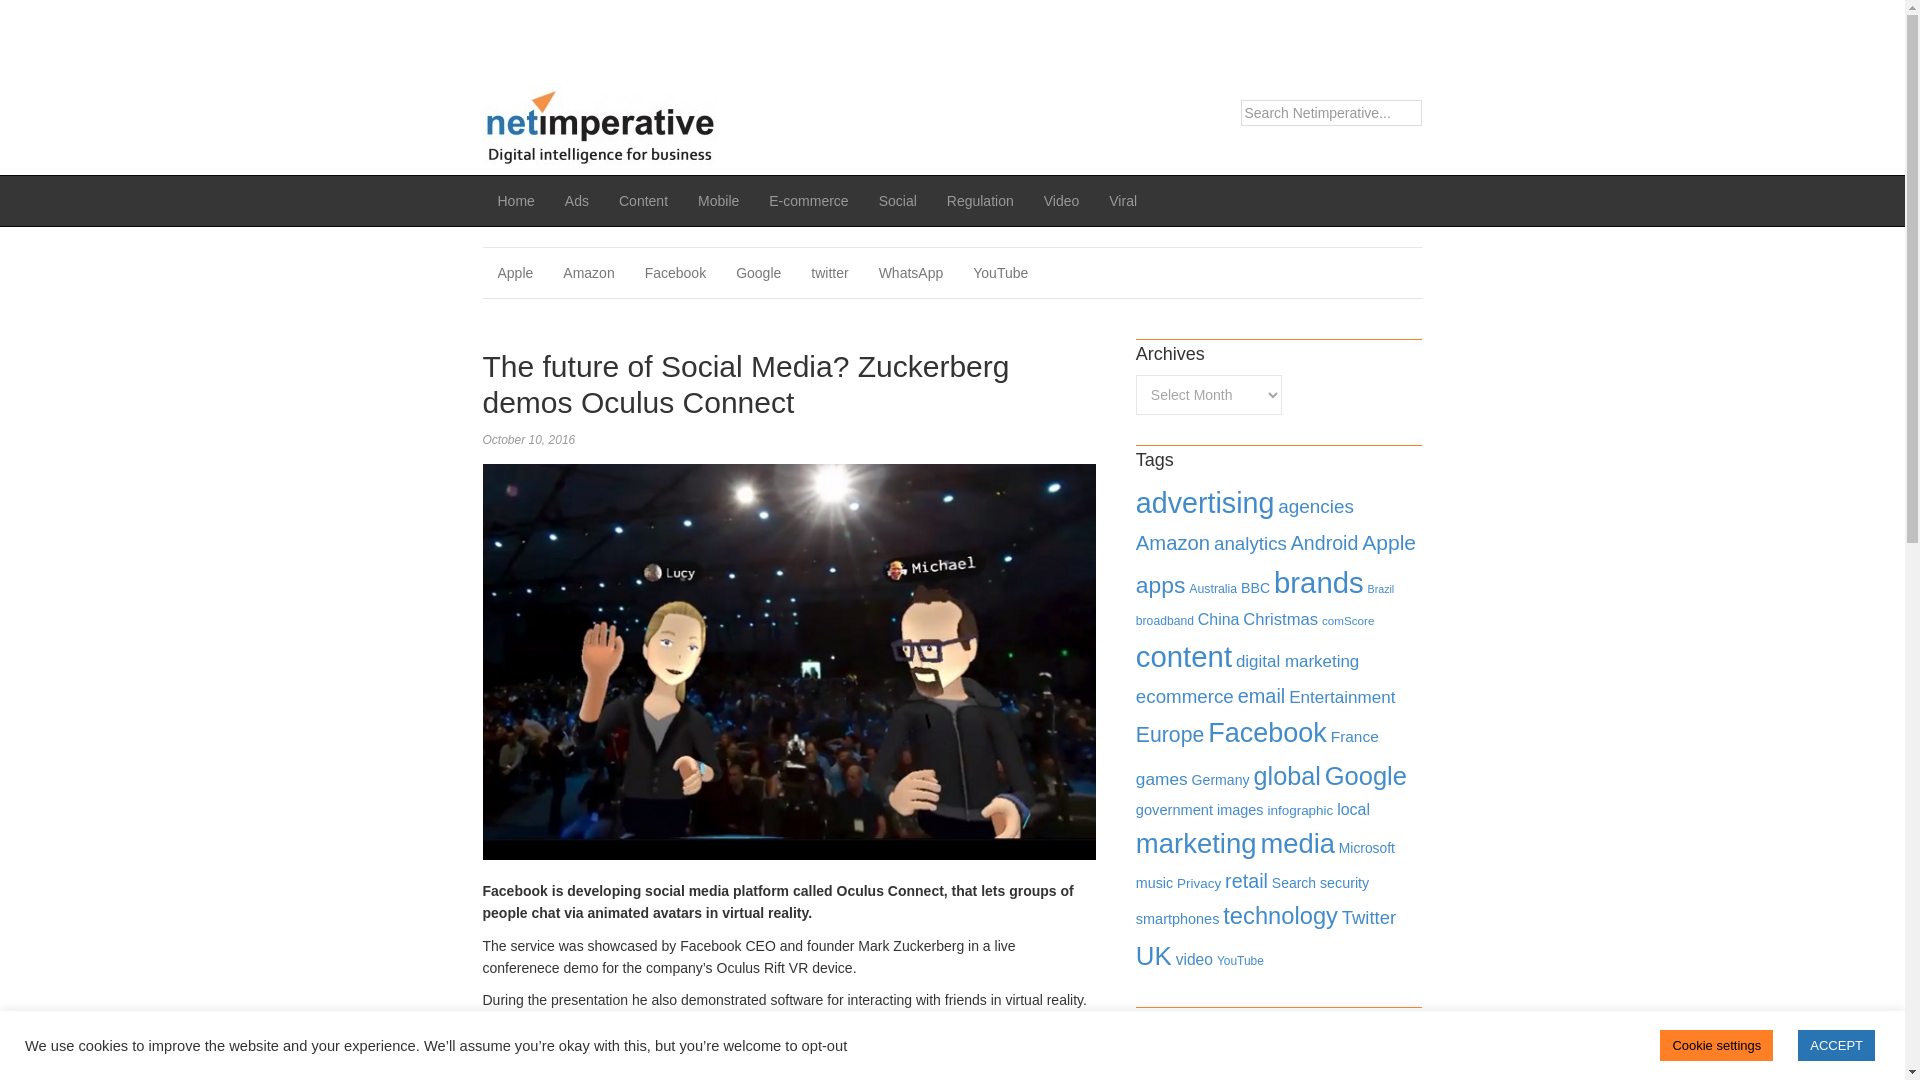  I want to click on BBC, so click(1254, 588).